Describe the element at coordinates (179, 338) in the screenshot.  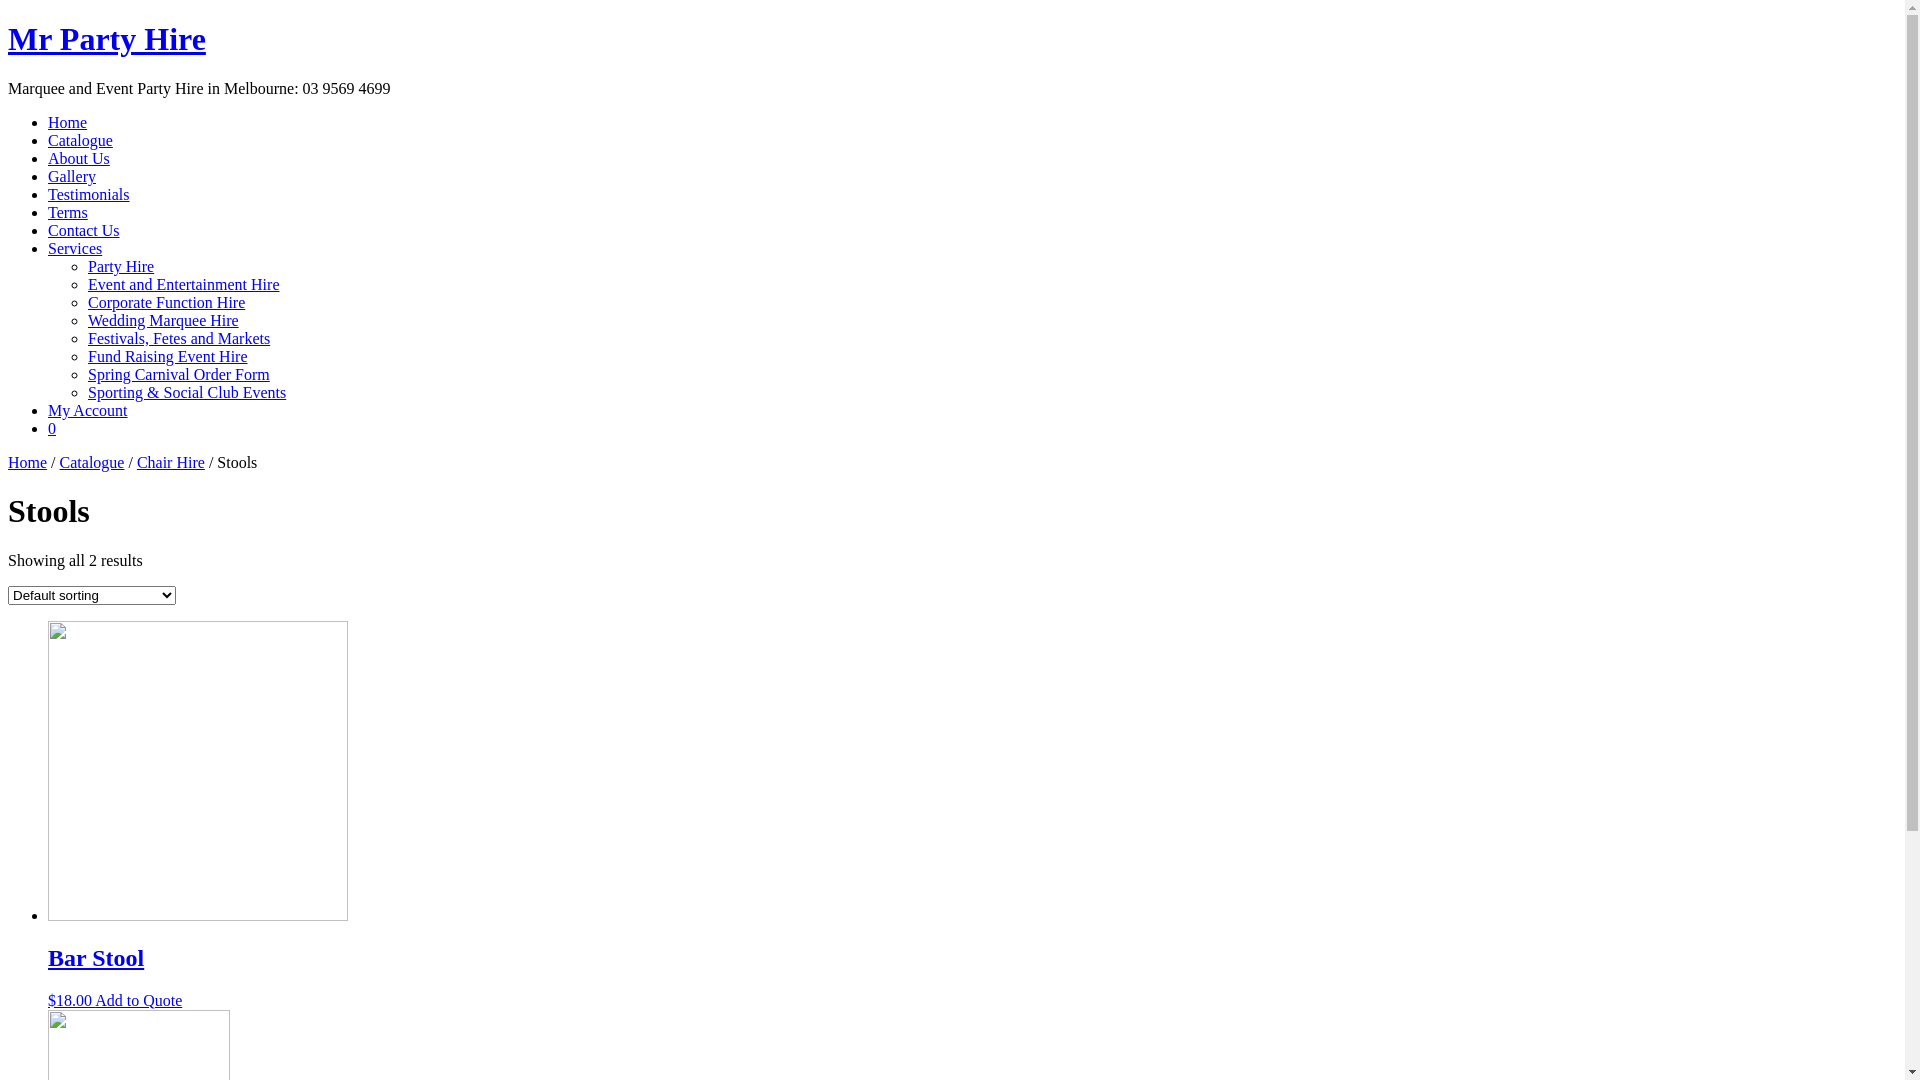
I see `Festivals, Fetes and Markets` at that location.